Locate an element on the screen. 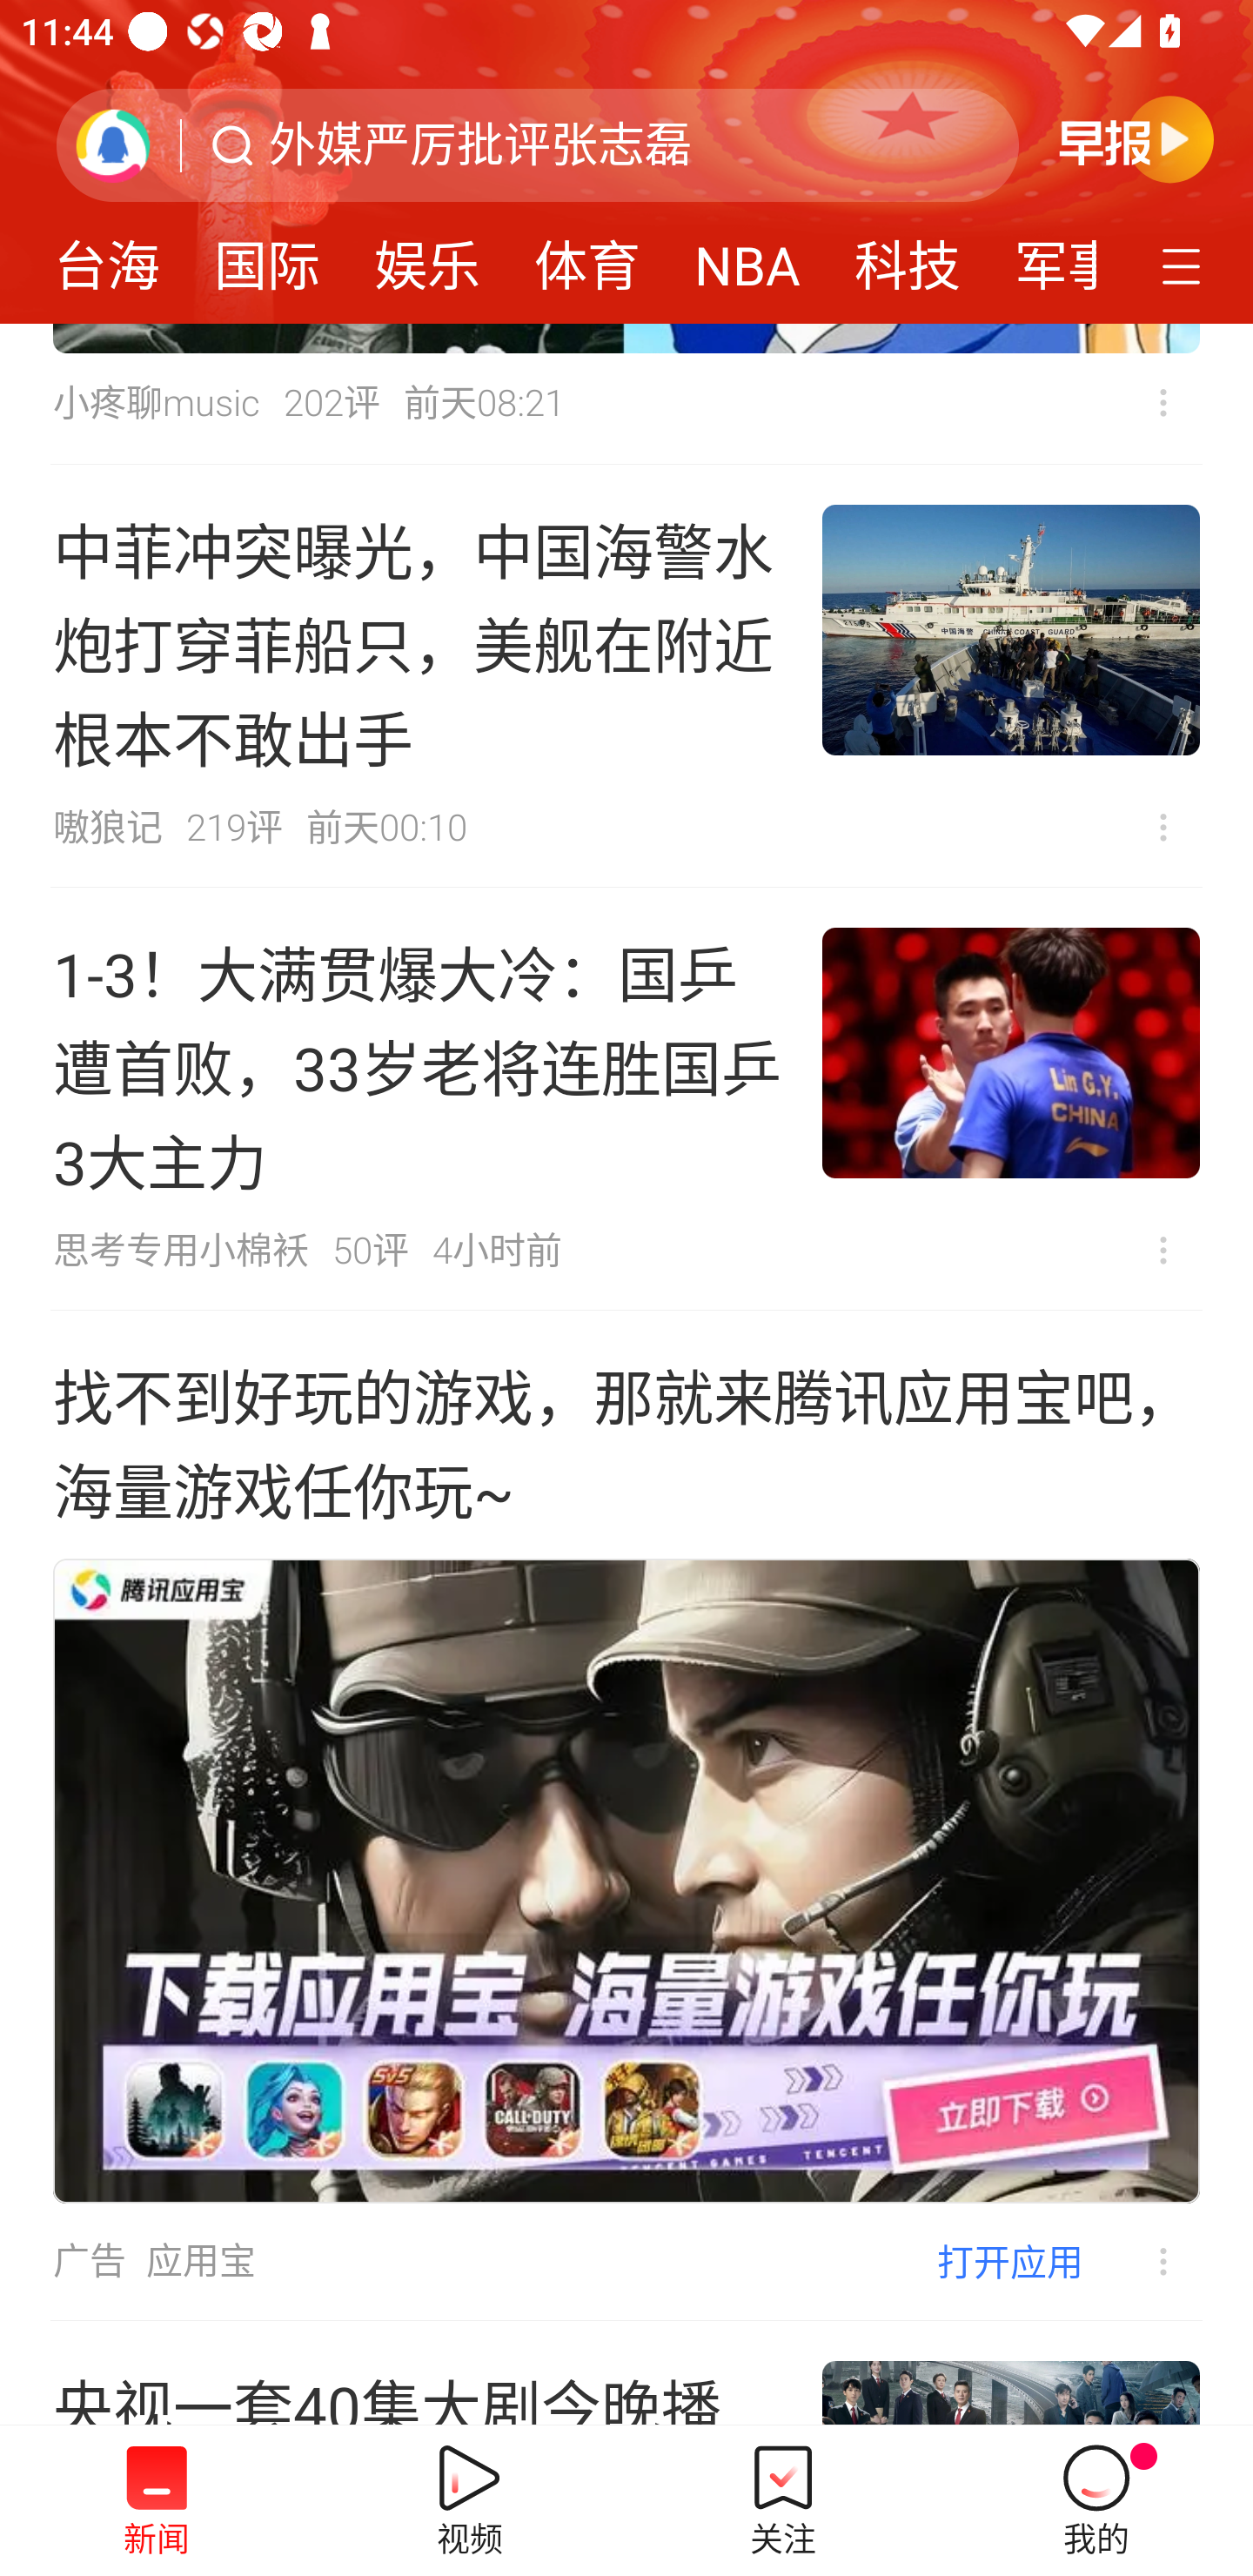 Image resolution: width=1253 pixels, height=2576 pixels. 广告 is located at coordinates (89, 2261).